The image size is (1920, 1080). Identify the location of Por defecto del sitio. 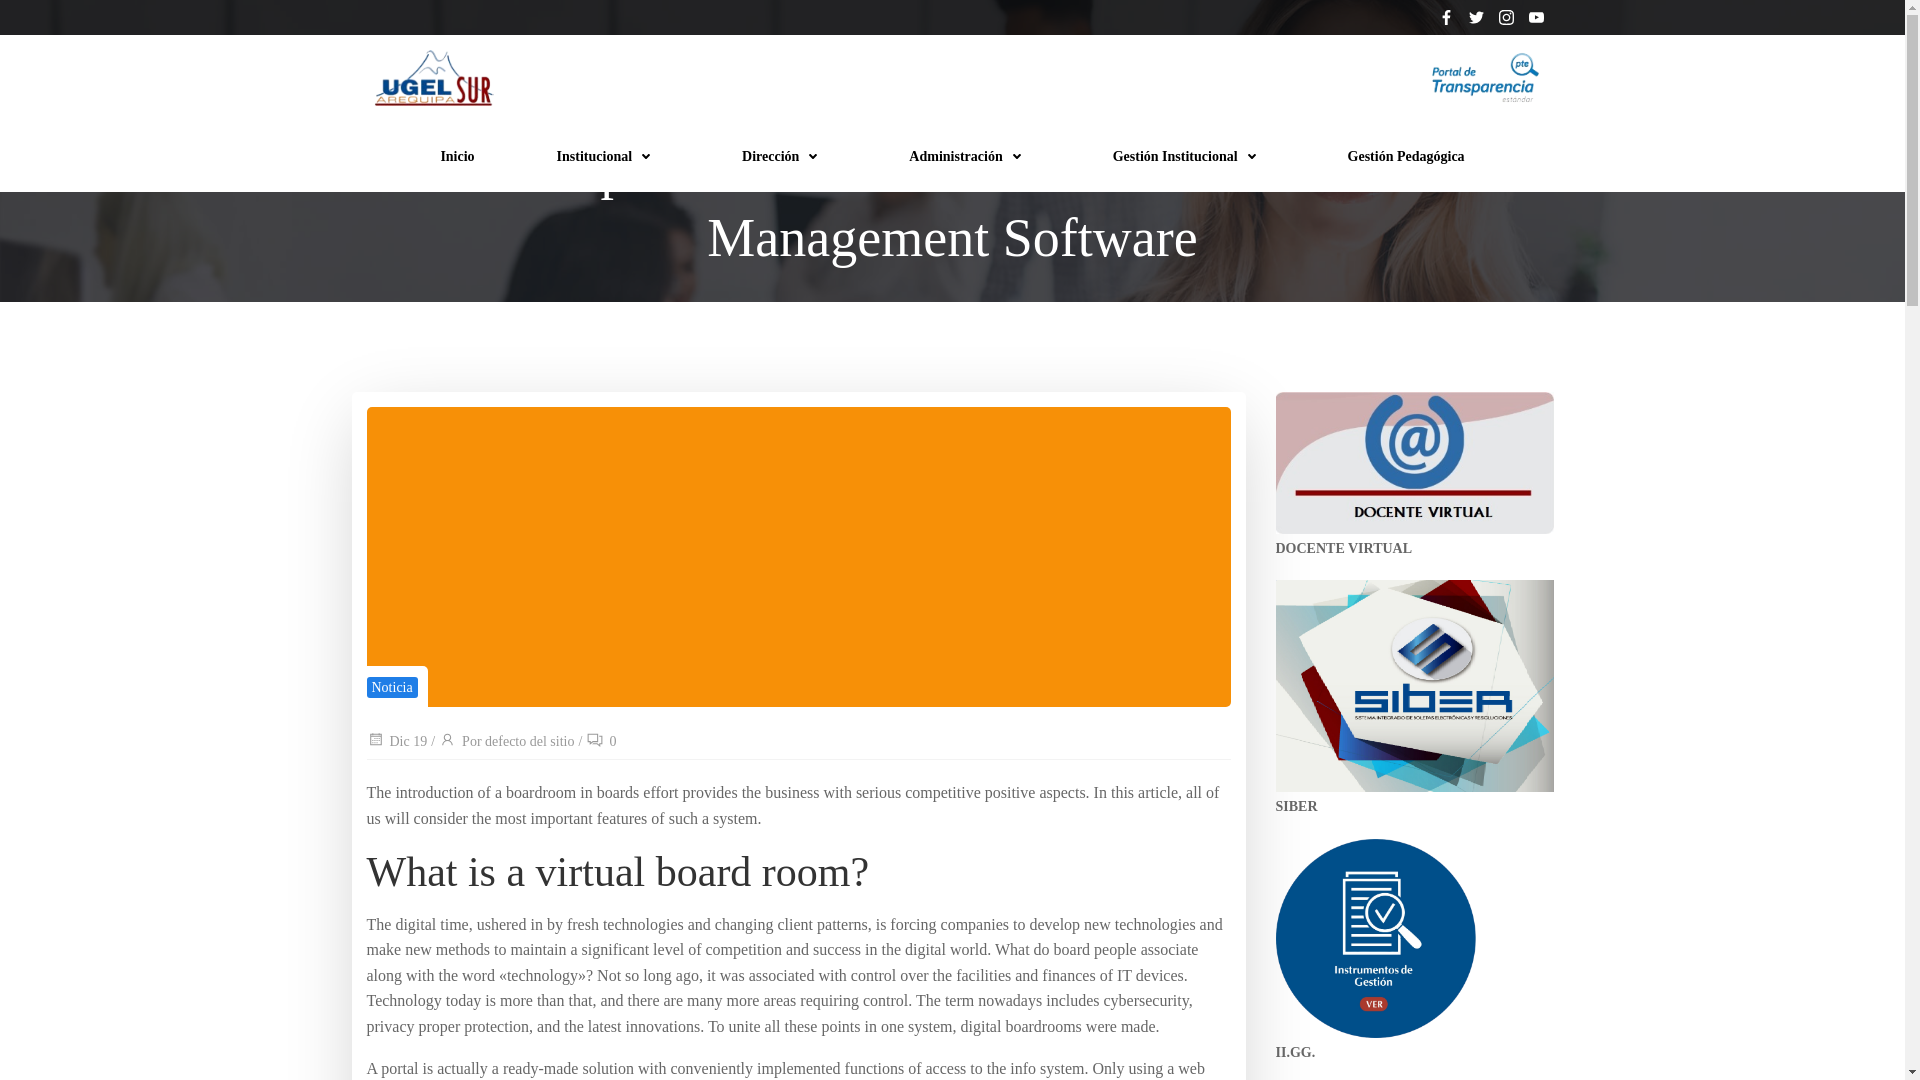
(506, 742).